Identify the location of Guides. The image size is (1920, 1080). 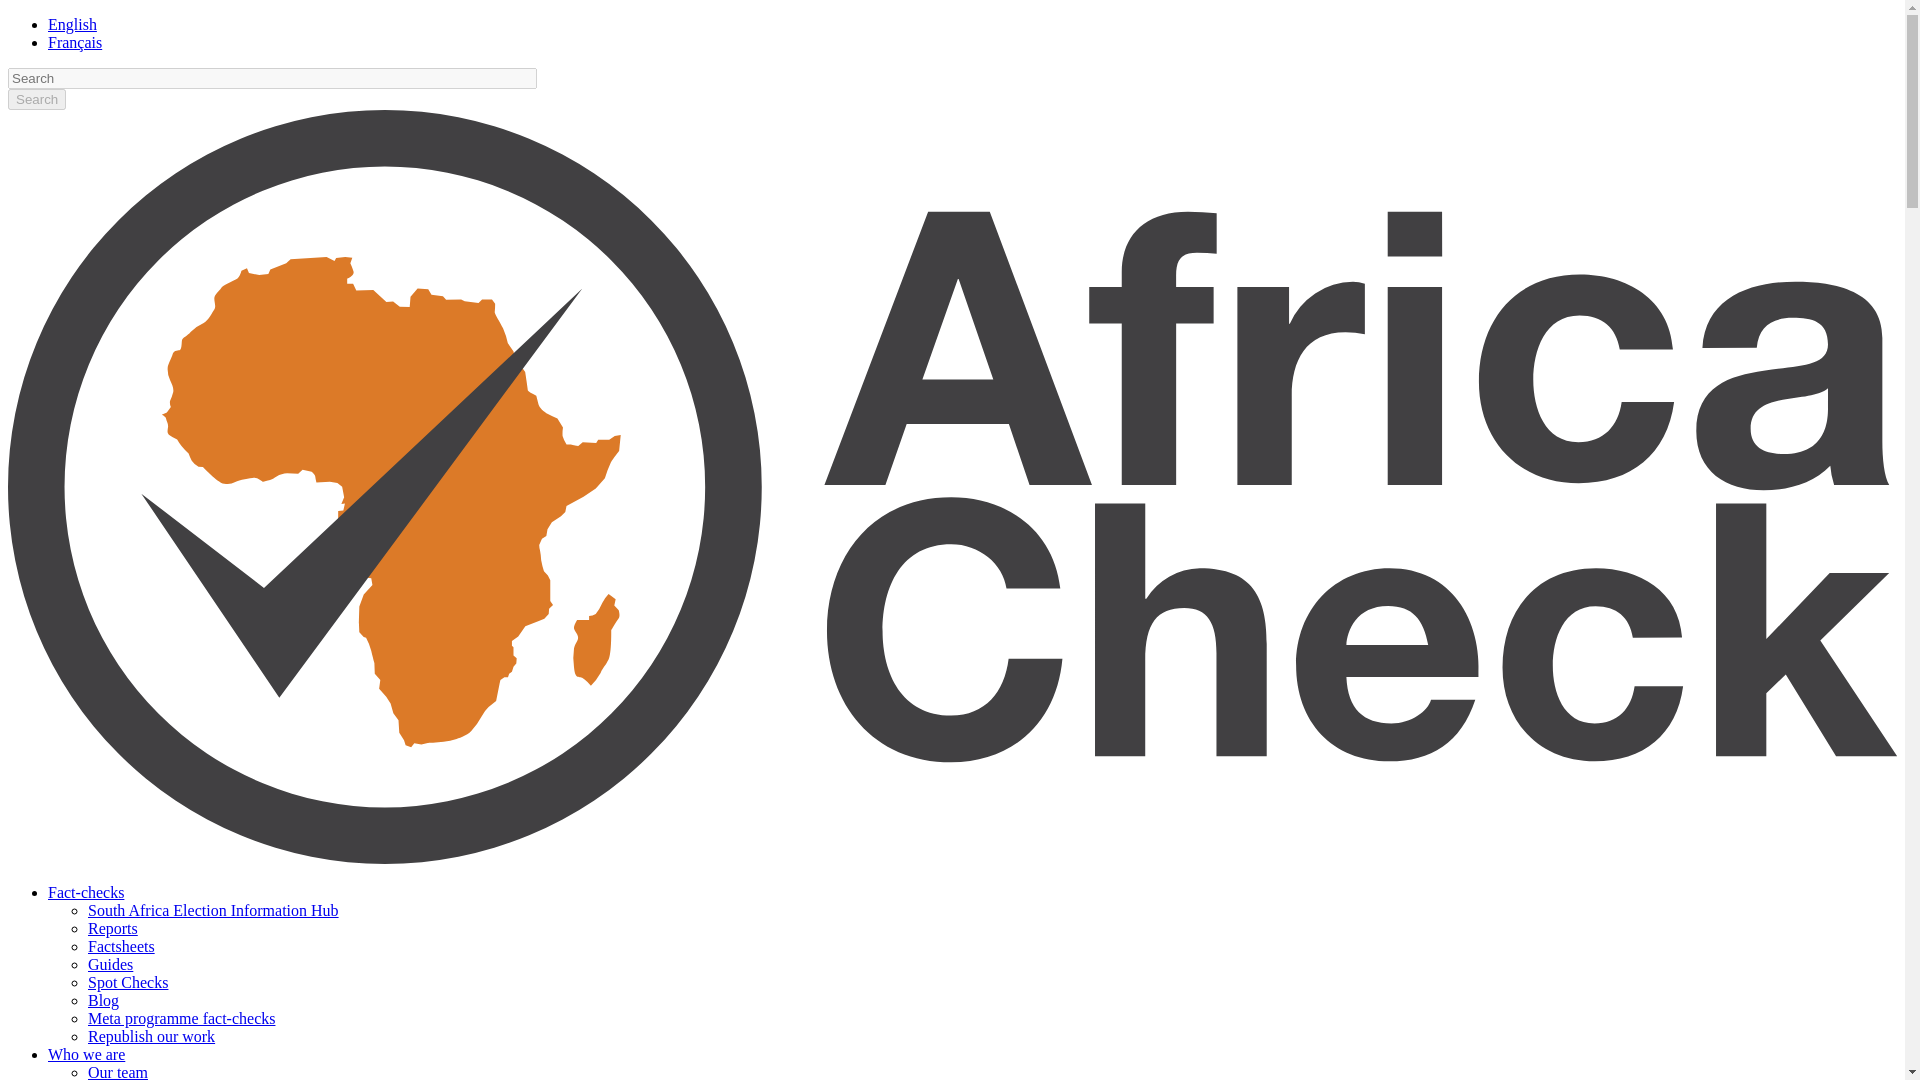
(110, 964).